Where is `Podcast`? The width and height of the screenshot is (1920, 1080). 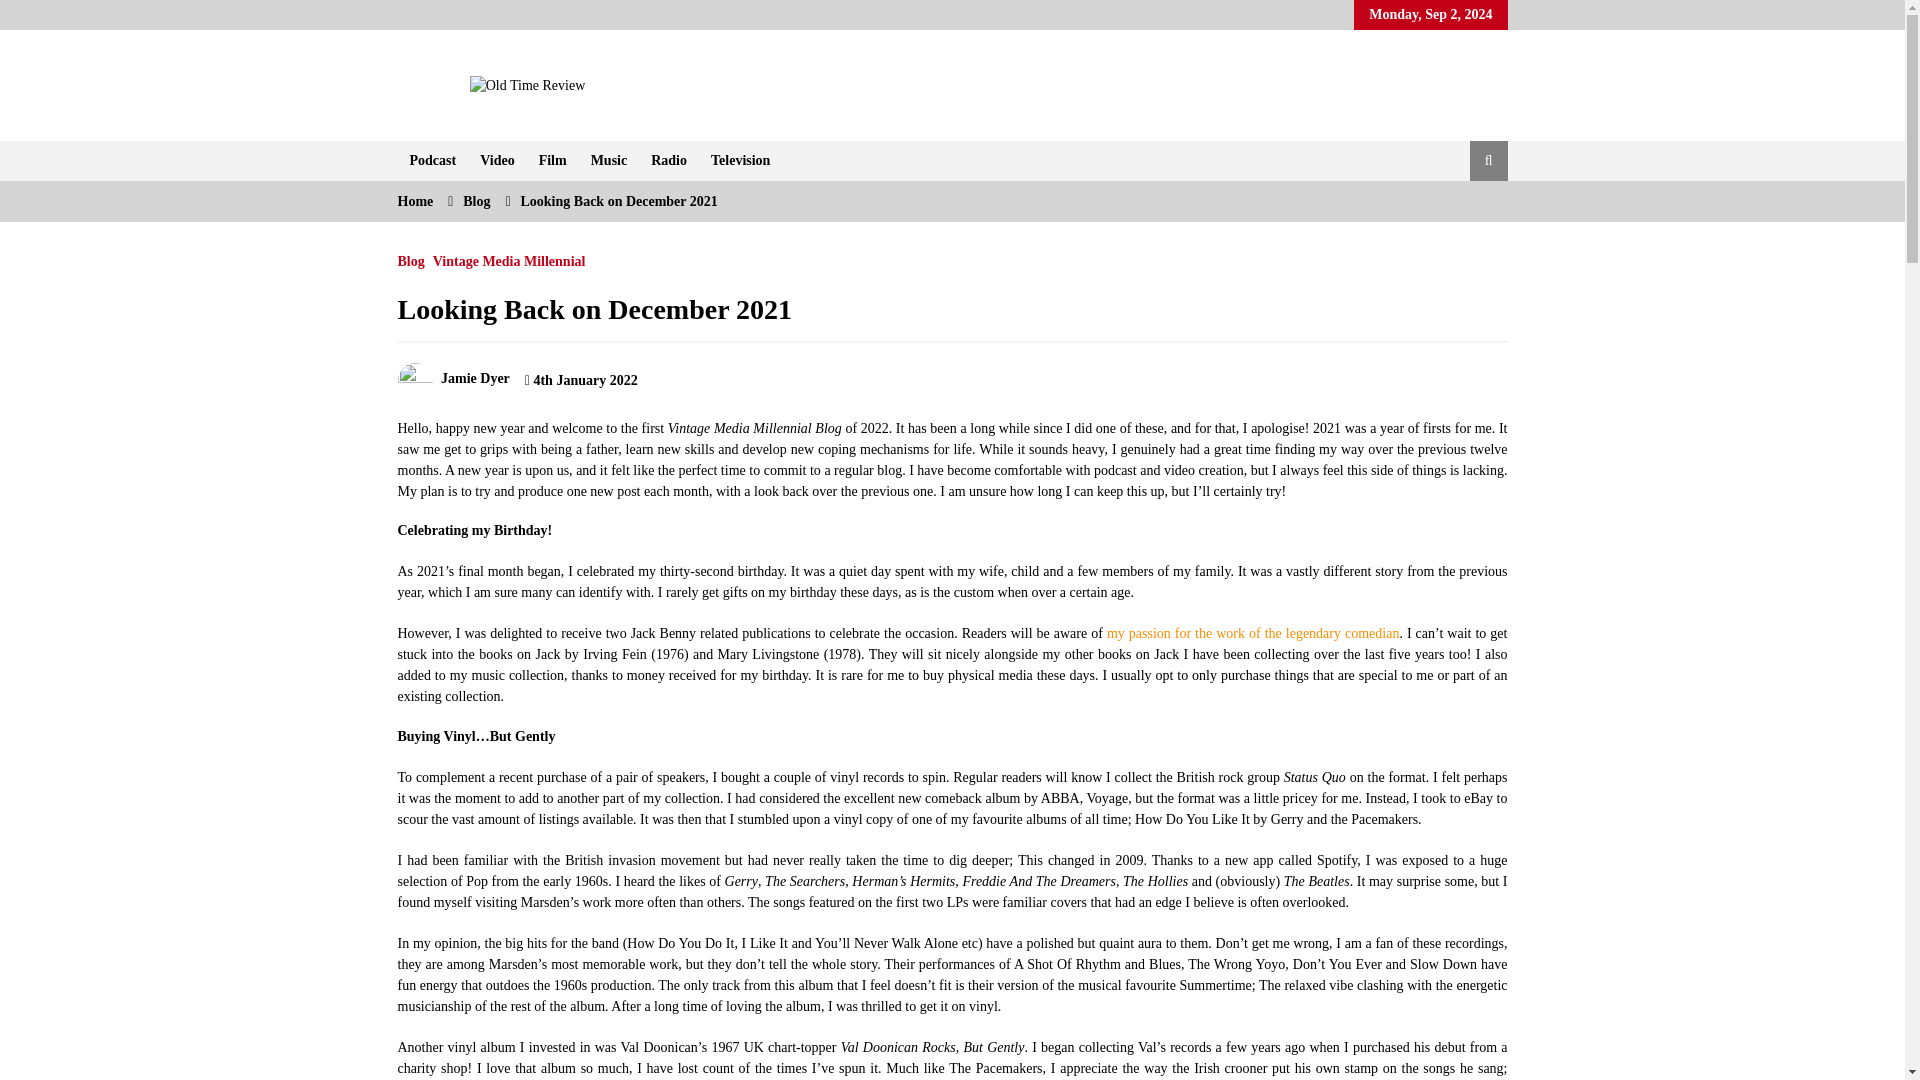
Podcast is located at coordinates (432, 161).